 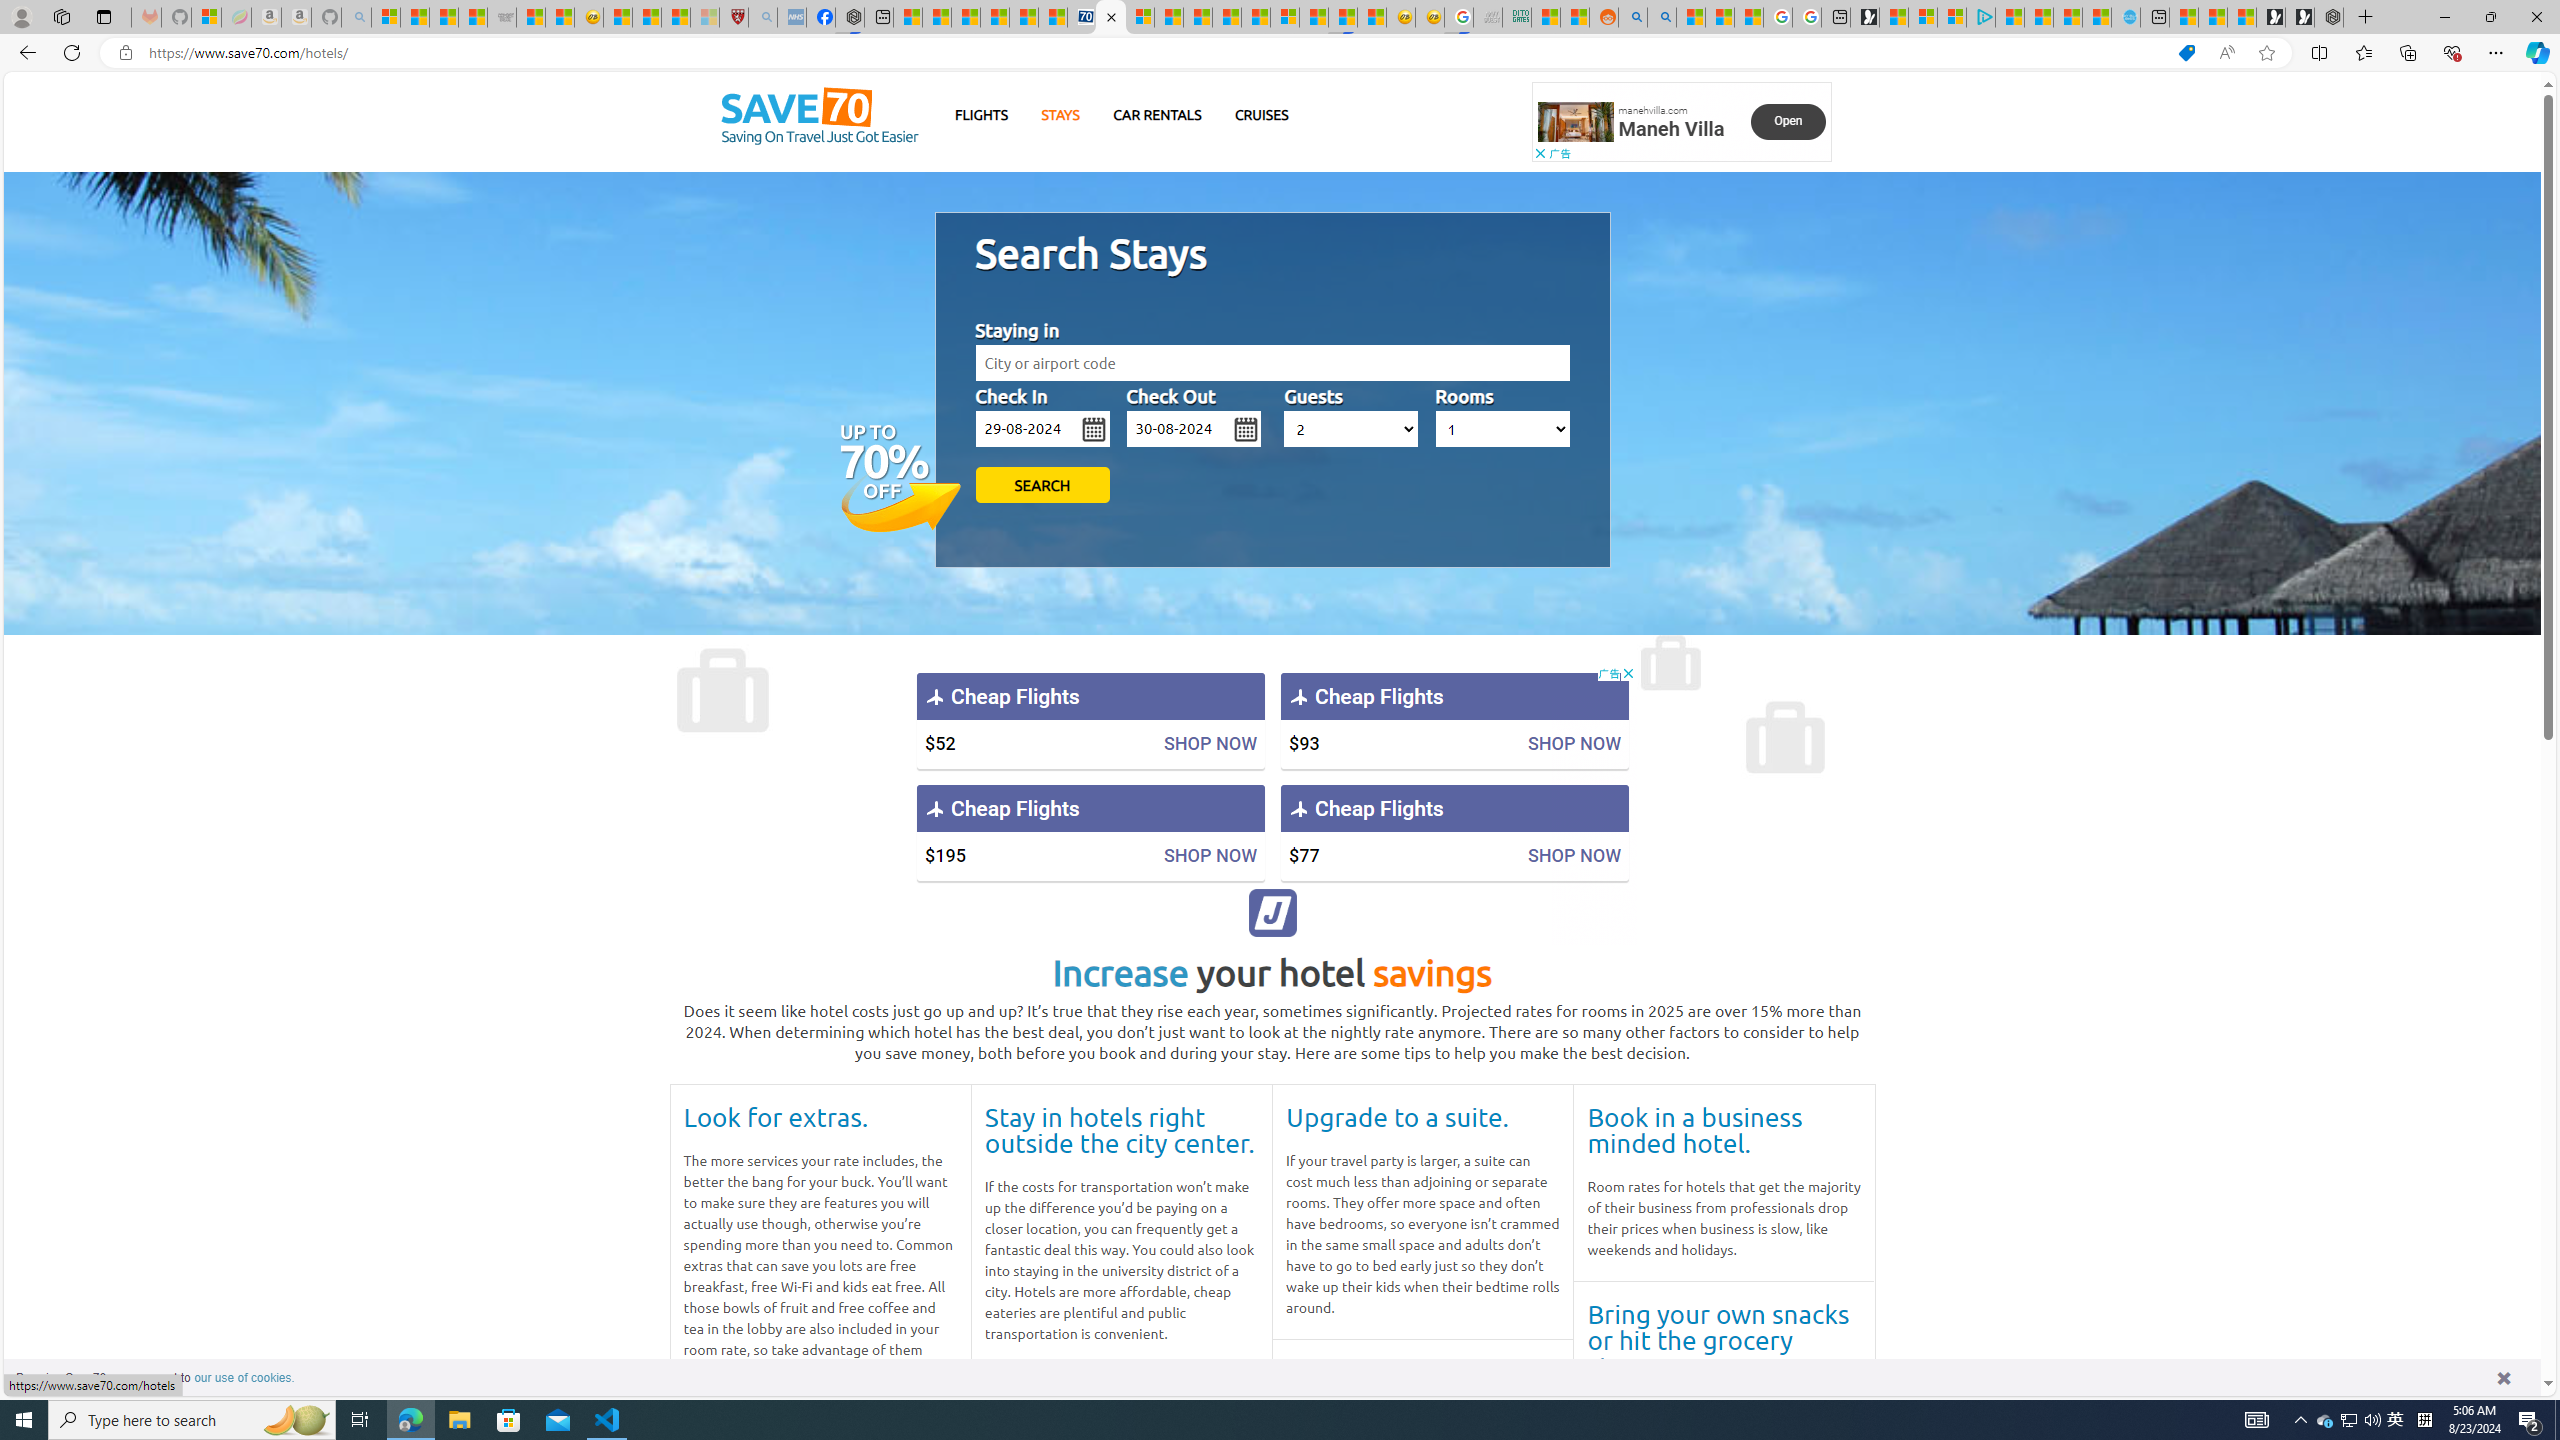 What do you see at coordinates (1194, 428) in the screenshot?
I see `mm/dd/yy` at bounding box center [1194, 428].